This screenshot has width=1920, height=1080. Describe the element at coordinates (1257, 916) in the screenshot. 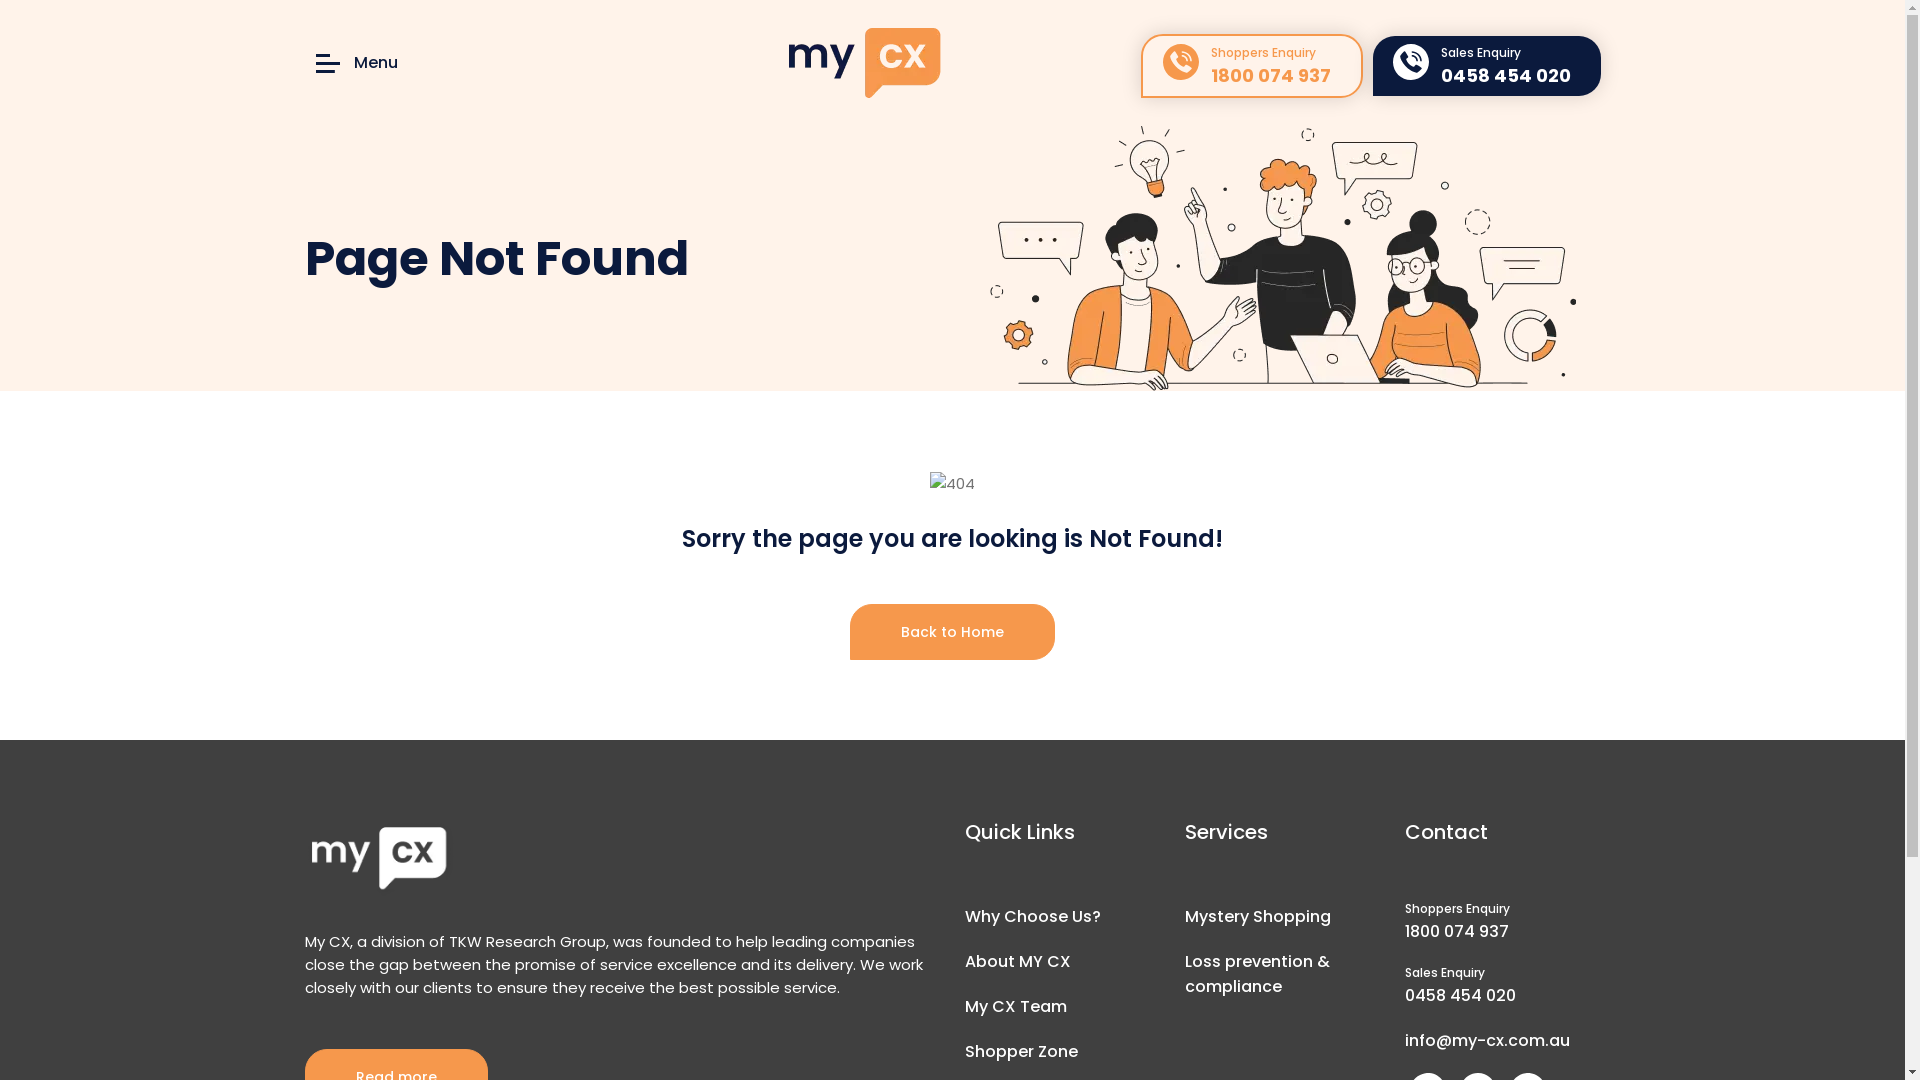

I see `Mystery Shopping` at that location.